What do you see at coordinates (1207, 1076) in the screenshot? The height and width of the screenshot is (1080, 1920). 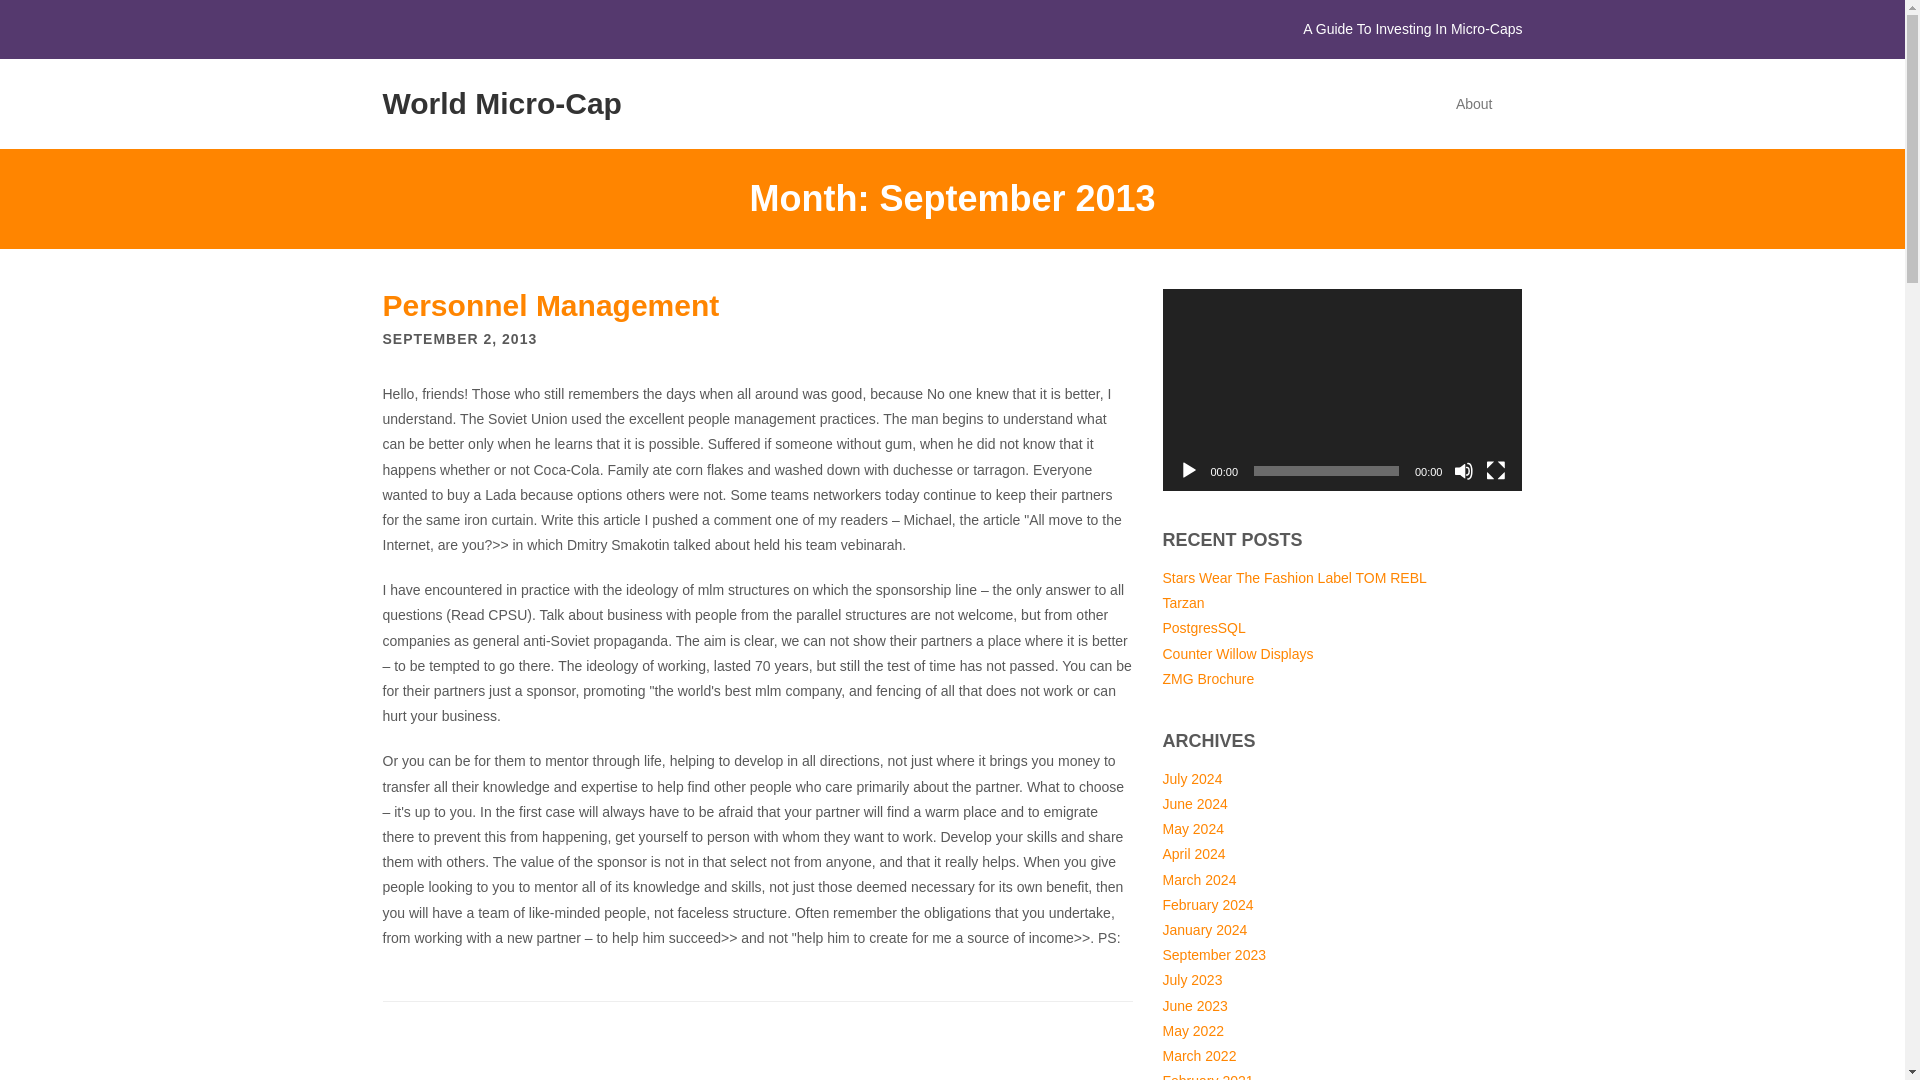 I see `February 2021` at bounding box center [1207, 1076].